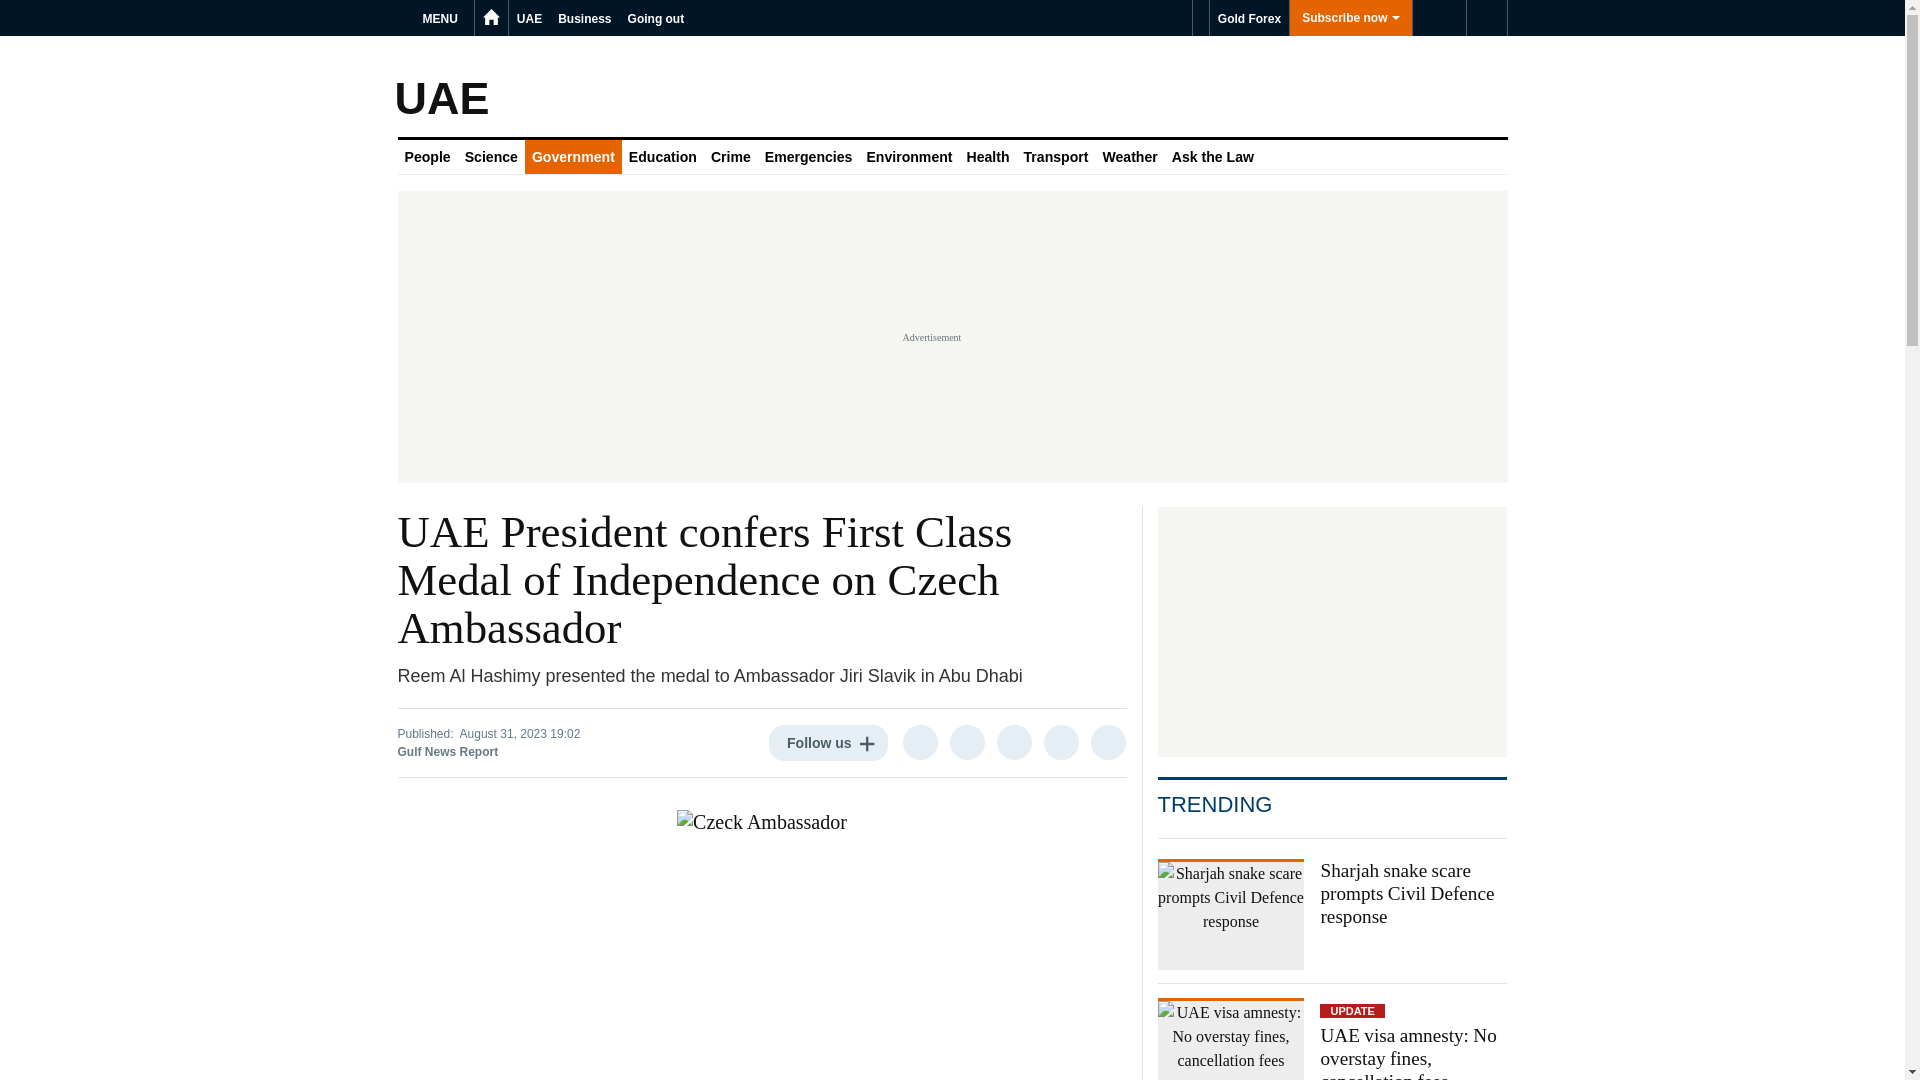 The height and width of the screenshot is (1080, 1920). Describe the element at coordinates (656, 18) in the screenshot. I see `Going out` at that location.